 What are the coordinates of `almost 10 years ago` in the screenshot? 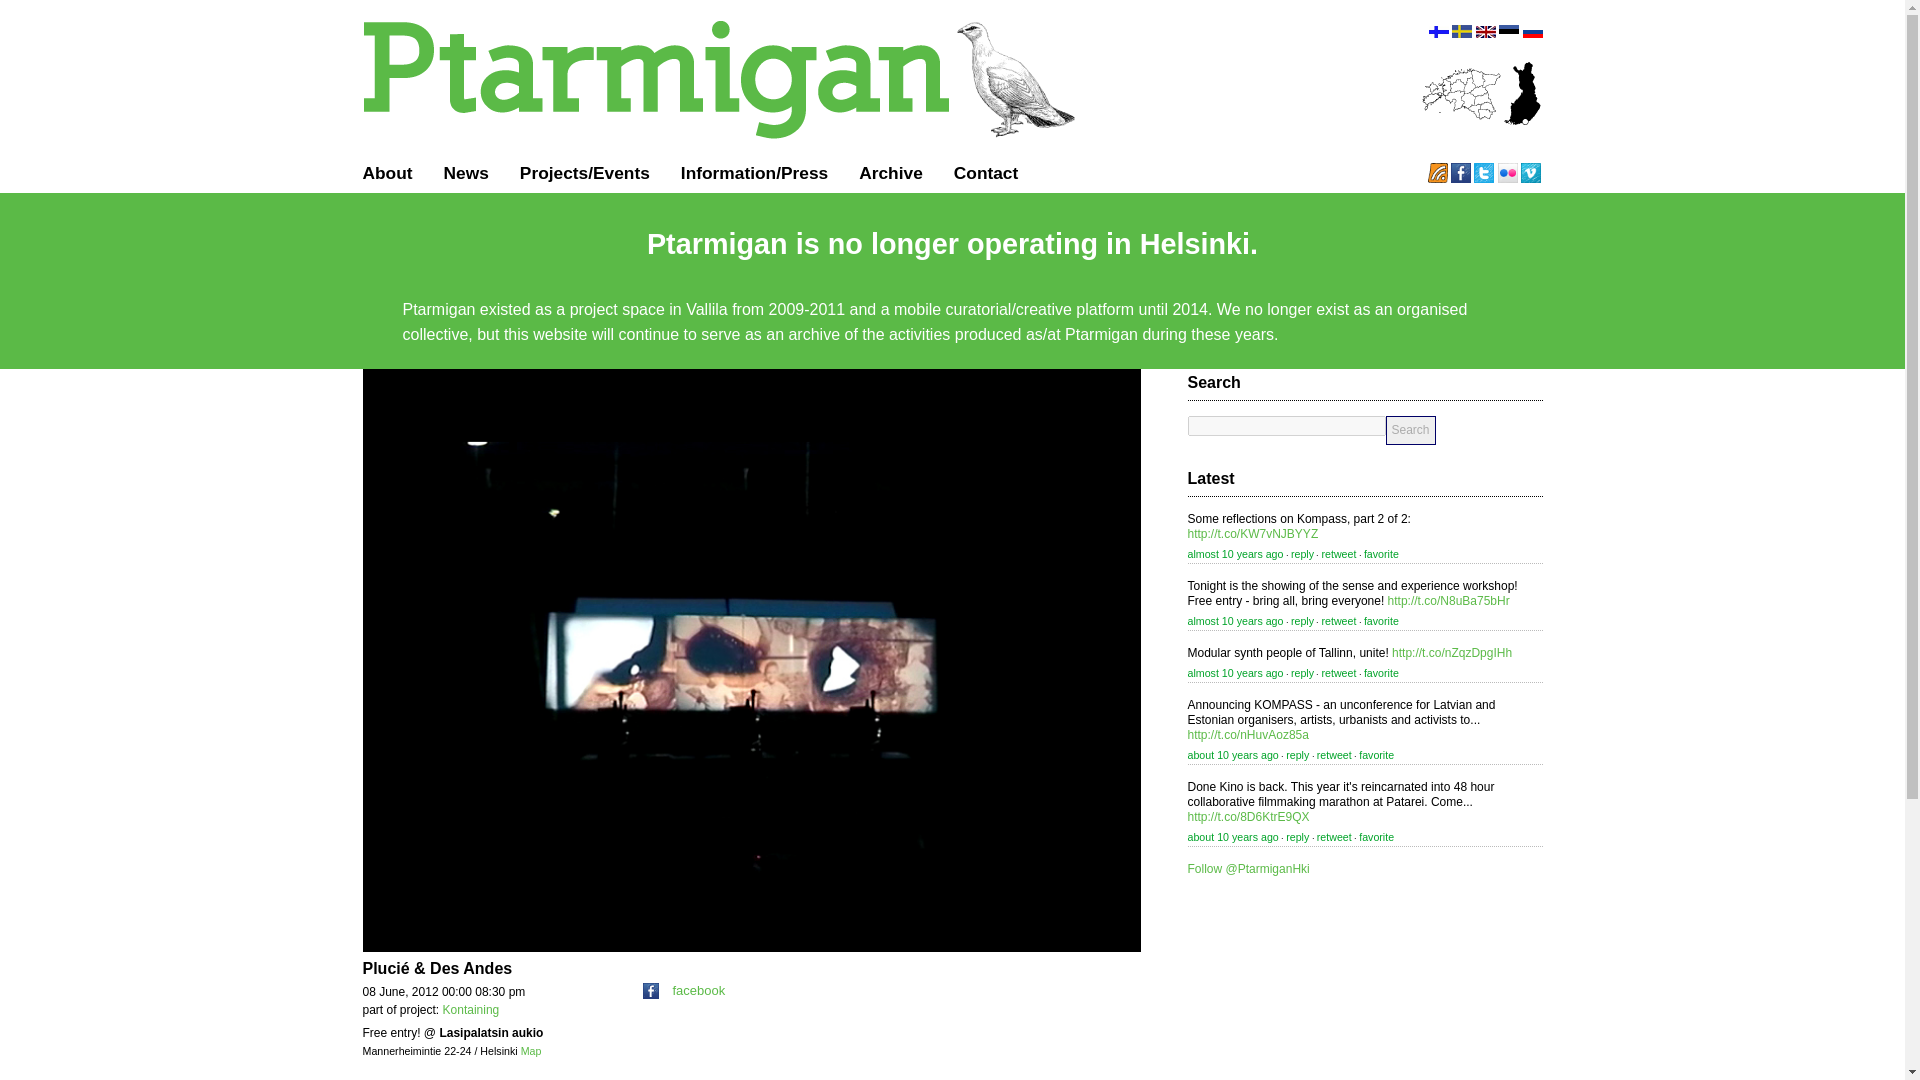 It's located at (1236, 554).